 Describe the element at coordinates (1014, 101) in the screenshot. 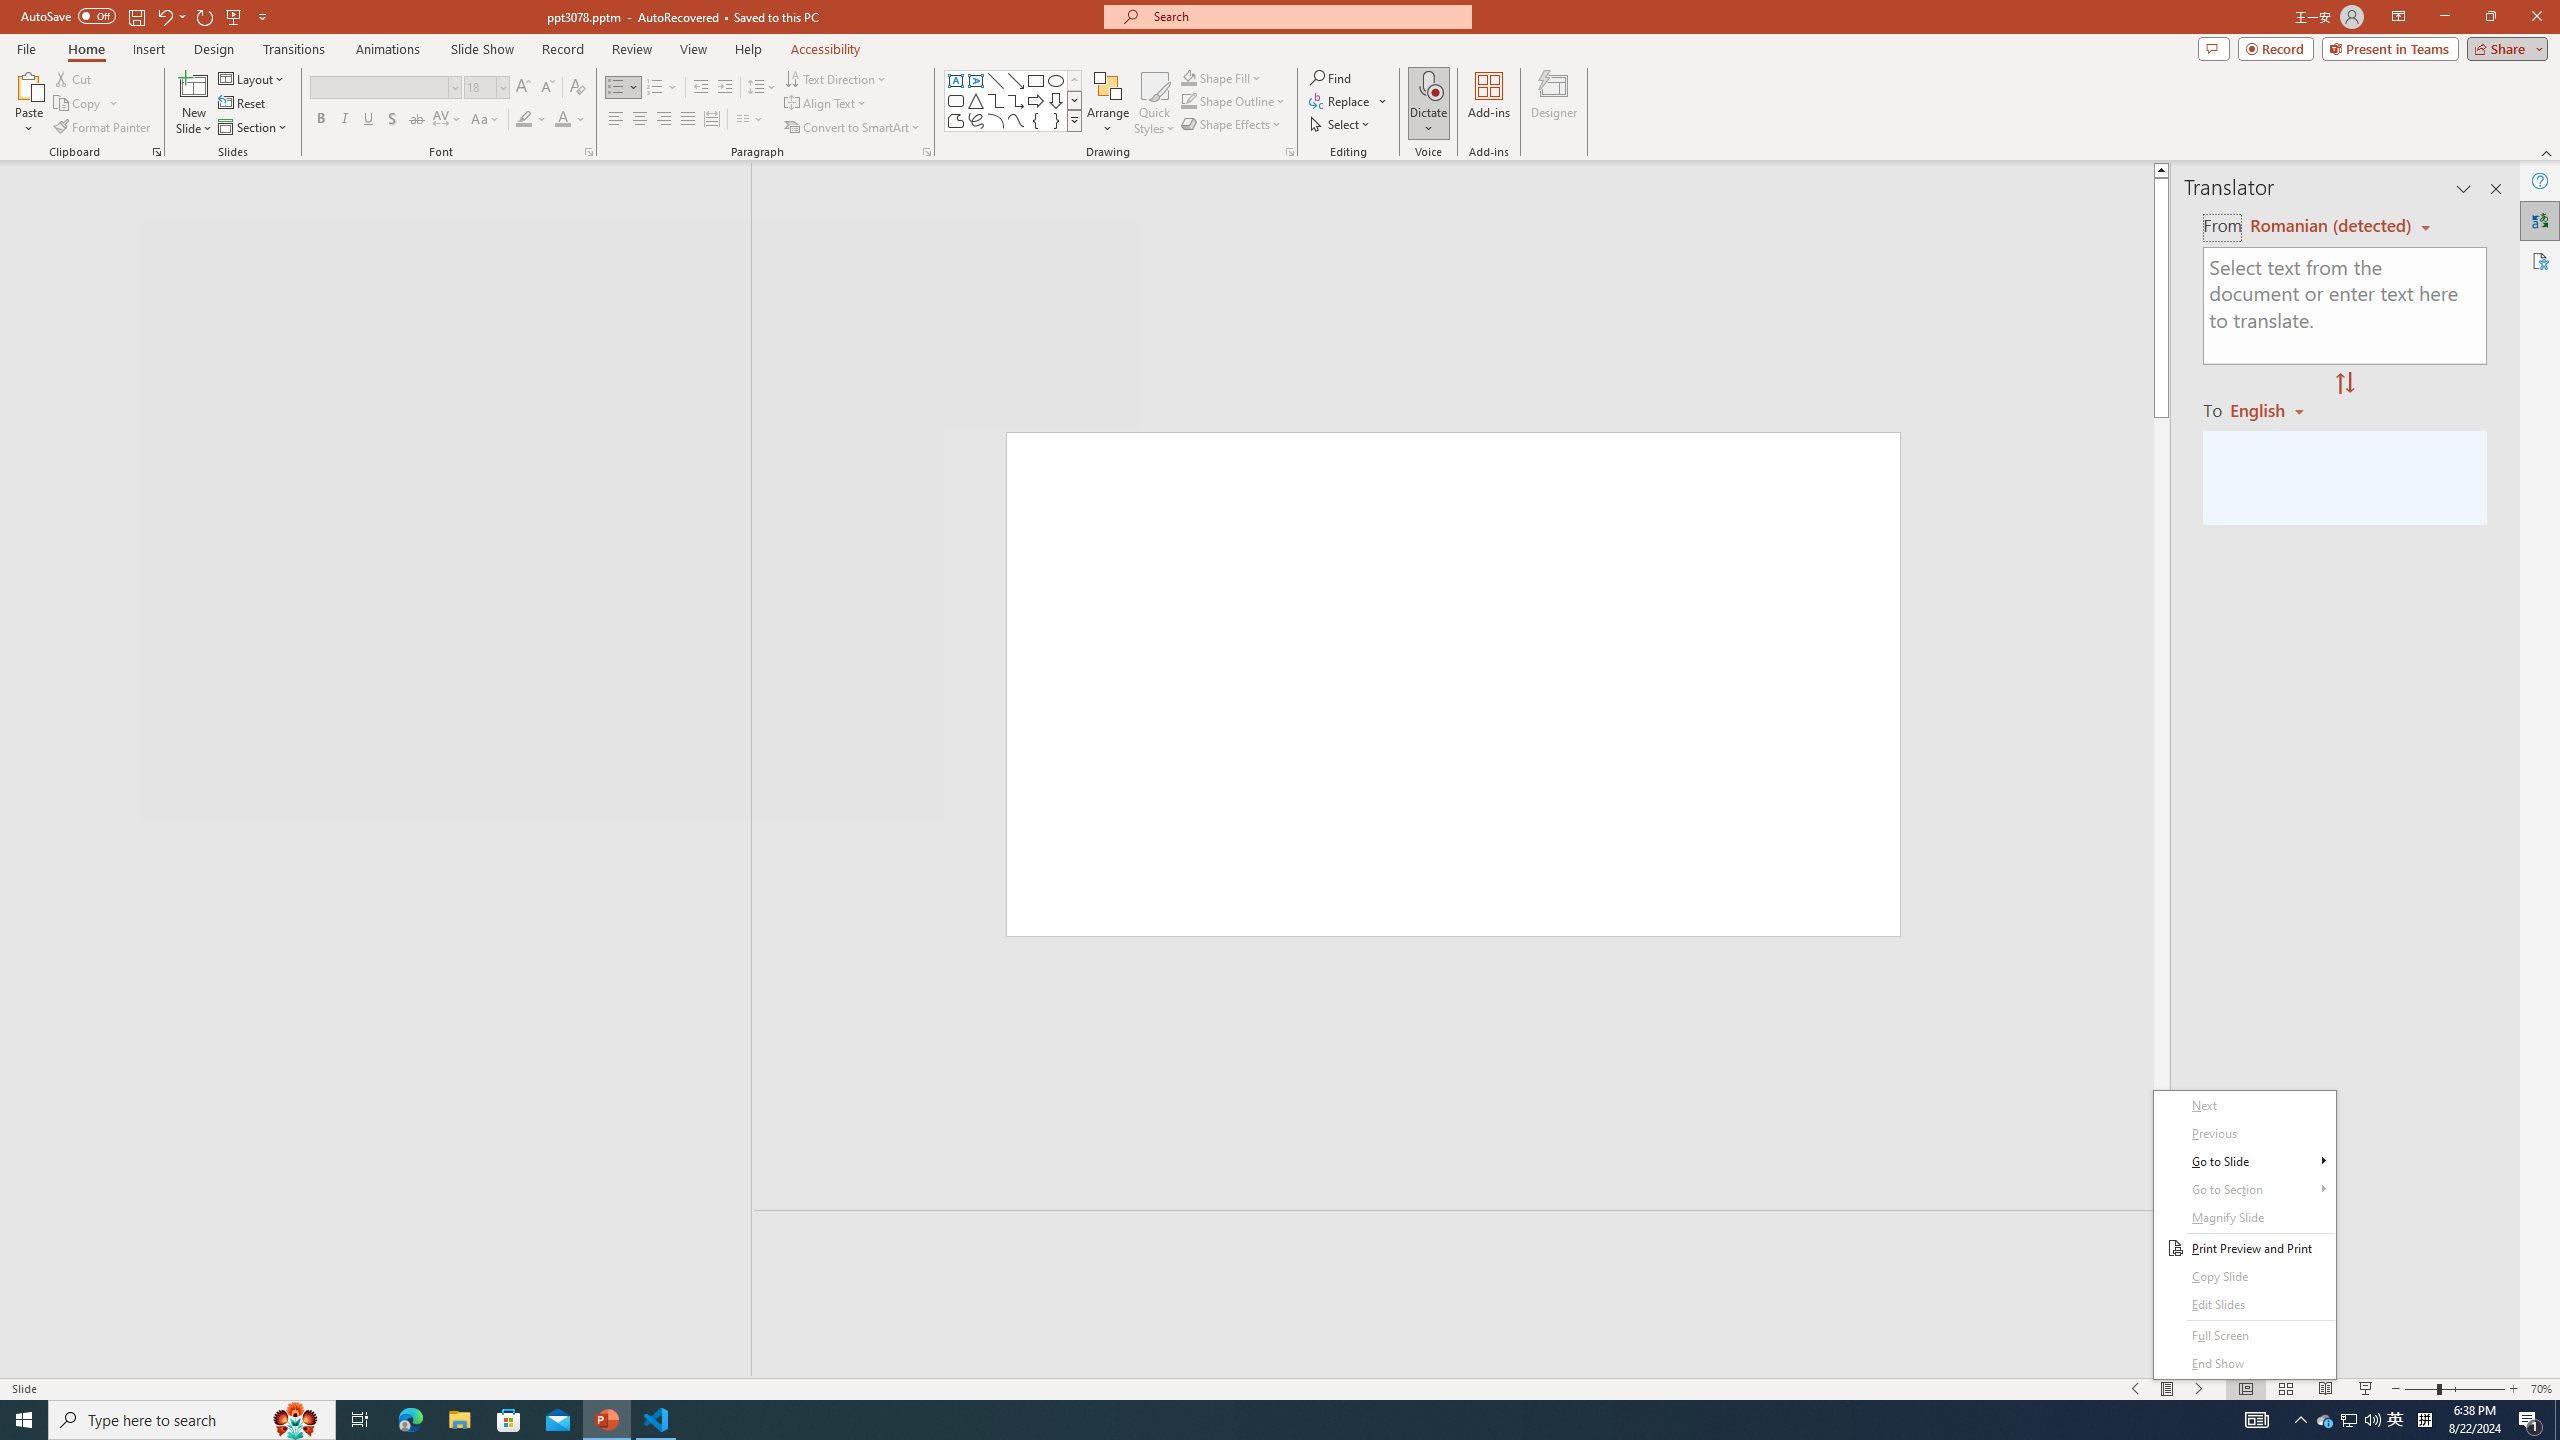

I see `AutomationID: ShapesInsertGallery` at that location.